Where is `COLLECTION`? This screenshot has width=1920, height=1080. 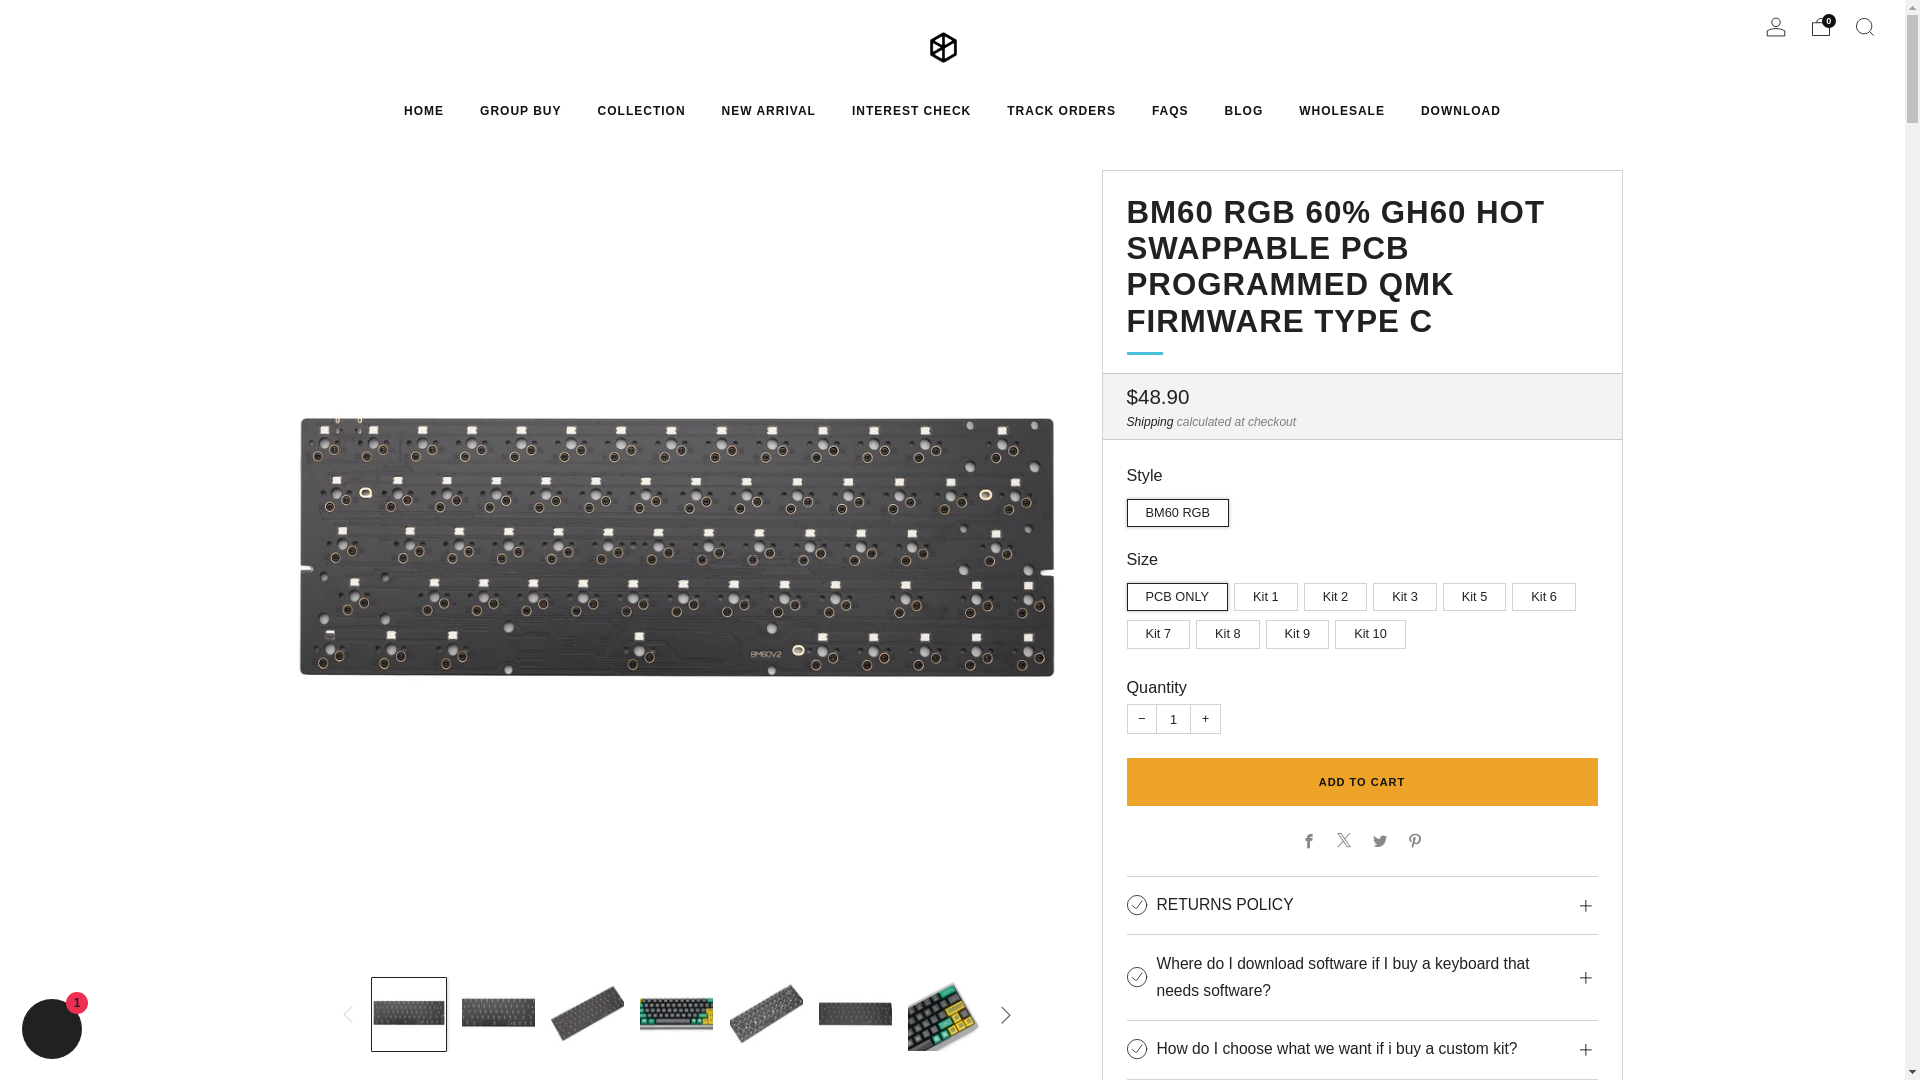 COLLECTION is located at coordinates (641, 111).